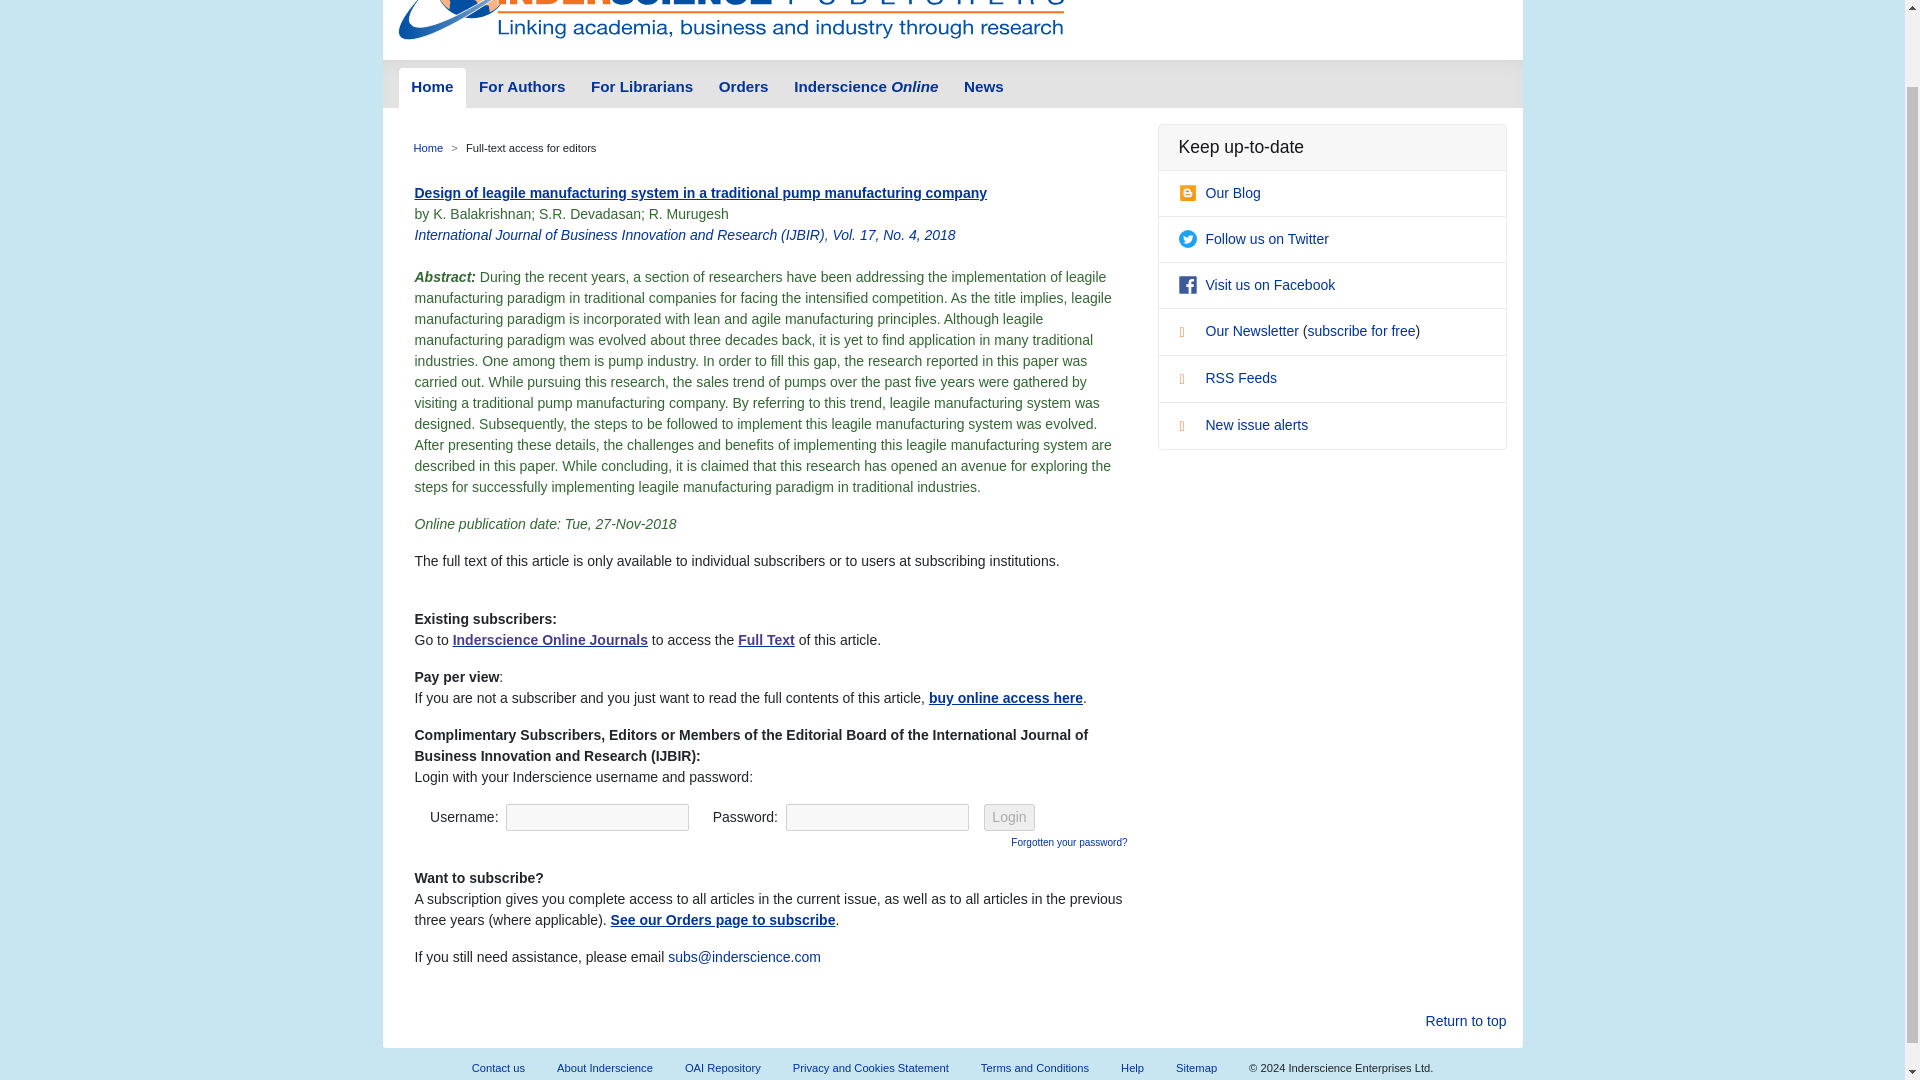 The height and width of the screenshot is (1080, 1920). Describe the element at coordinates (1361, 330) in the screenshot. I see `subscribe for free` at that location.